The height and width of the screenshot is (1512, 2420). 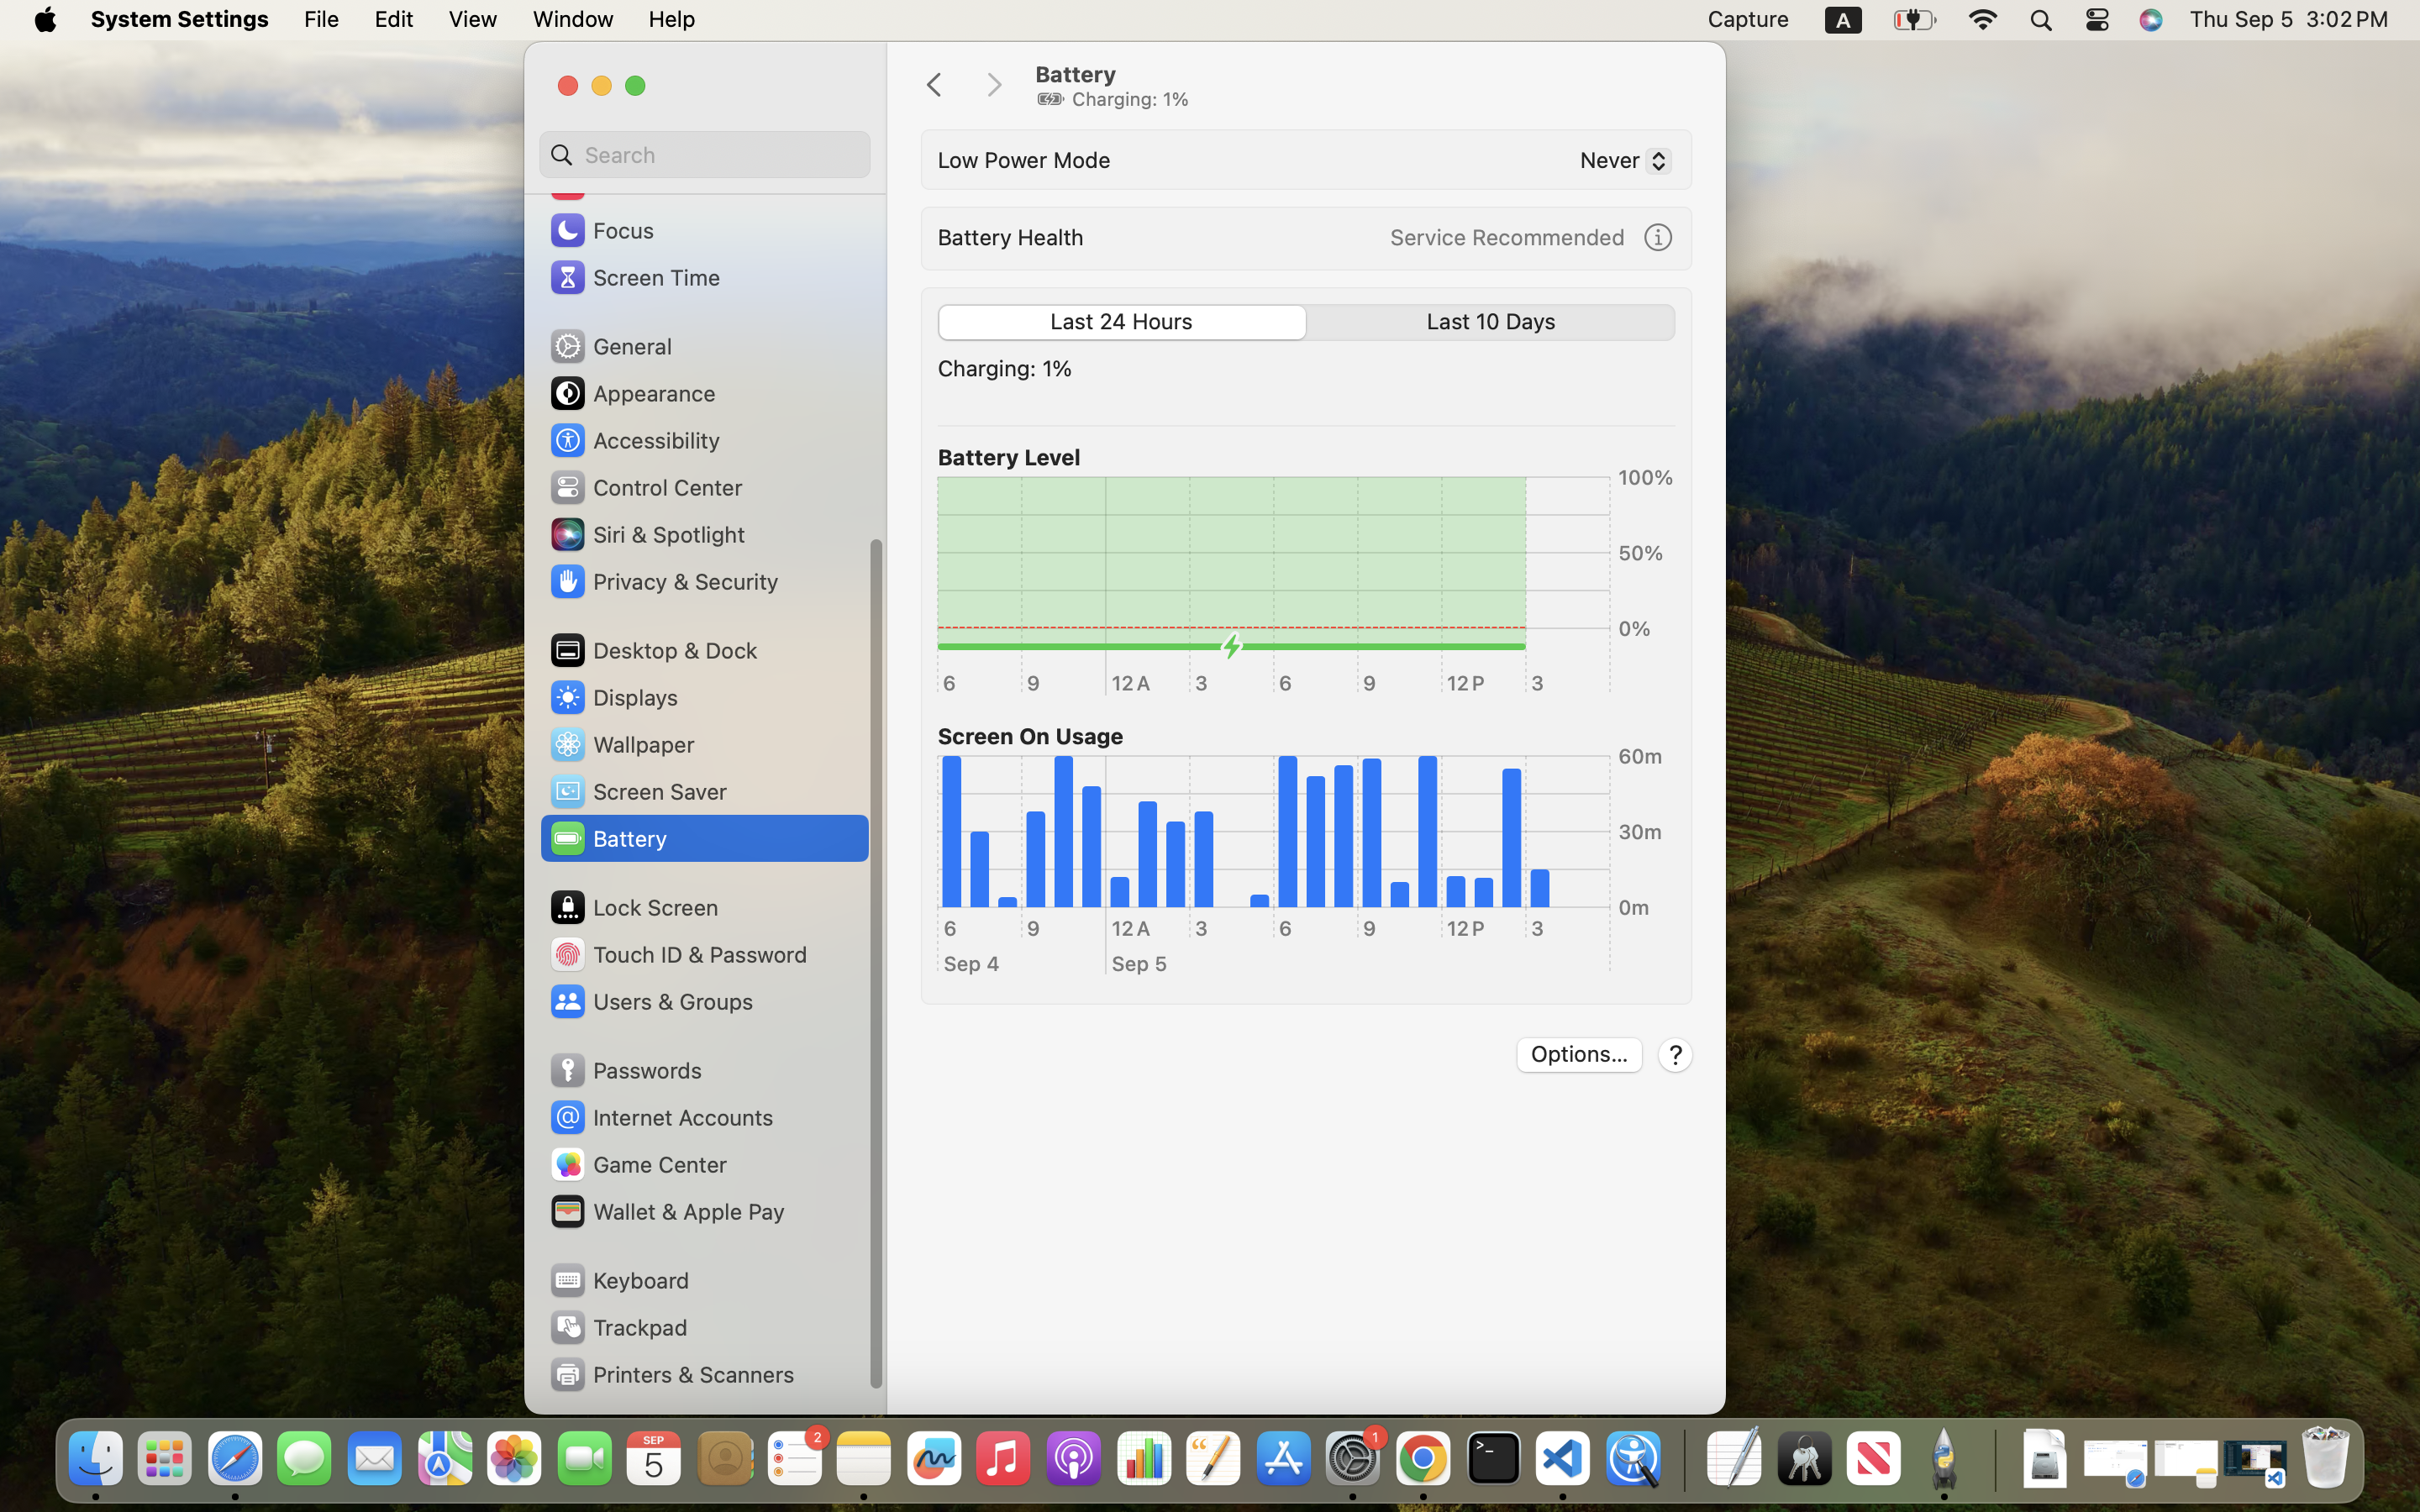 I want to click on Screen Saver, so click(x=638, y=791).